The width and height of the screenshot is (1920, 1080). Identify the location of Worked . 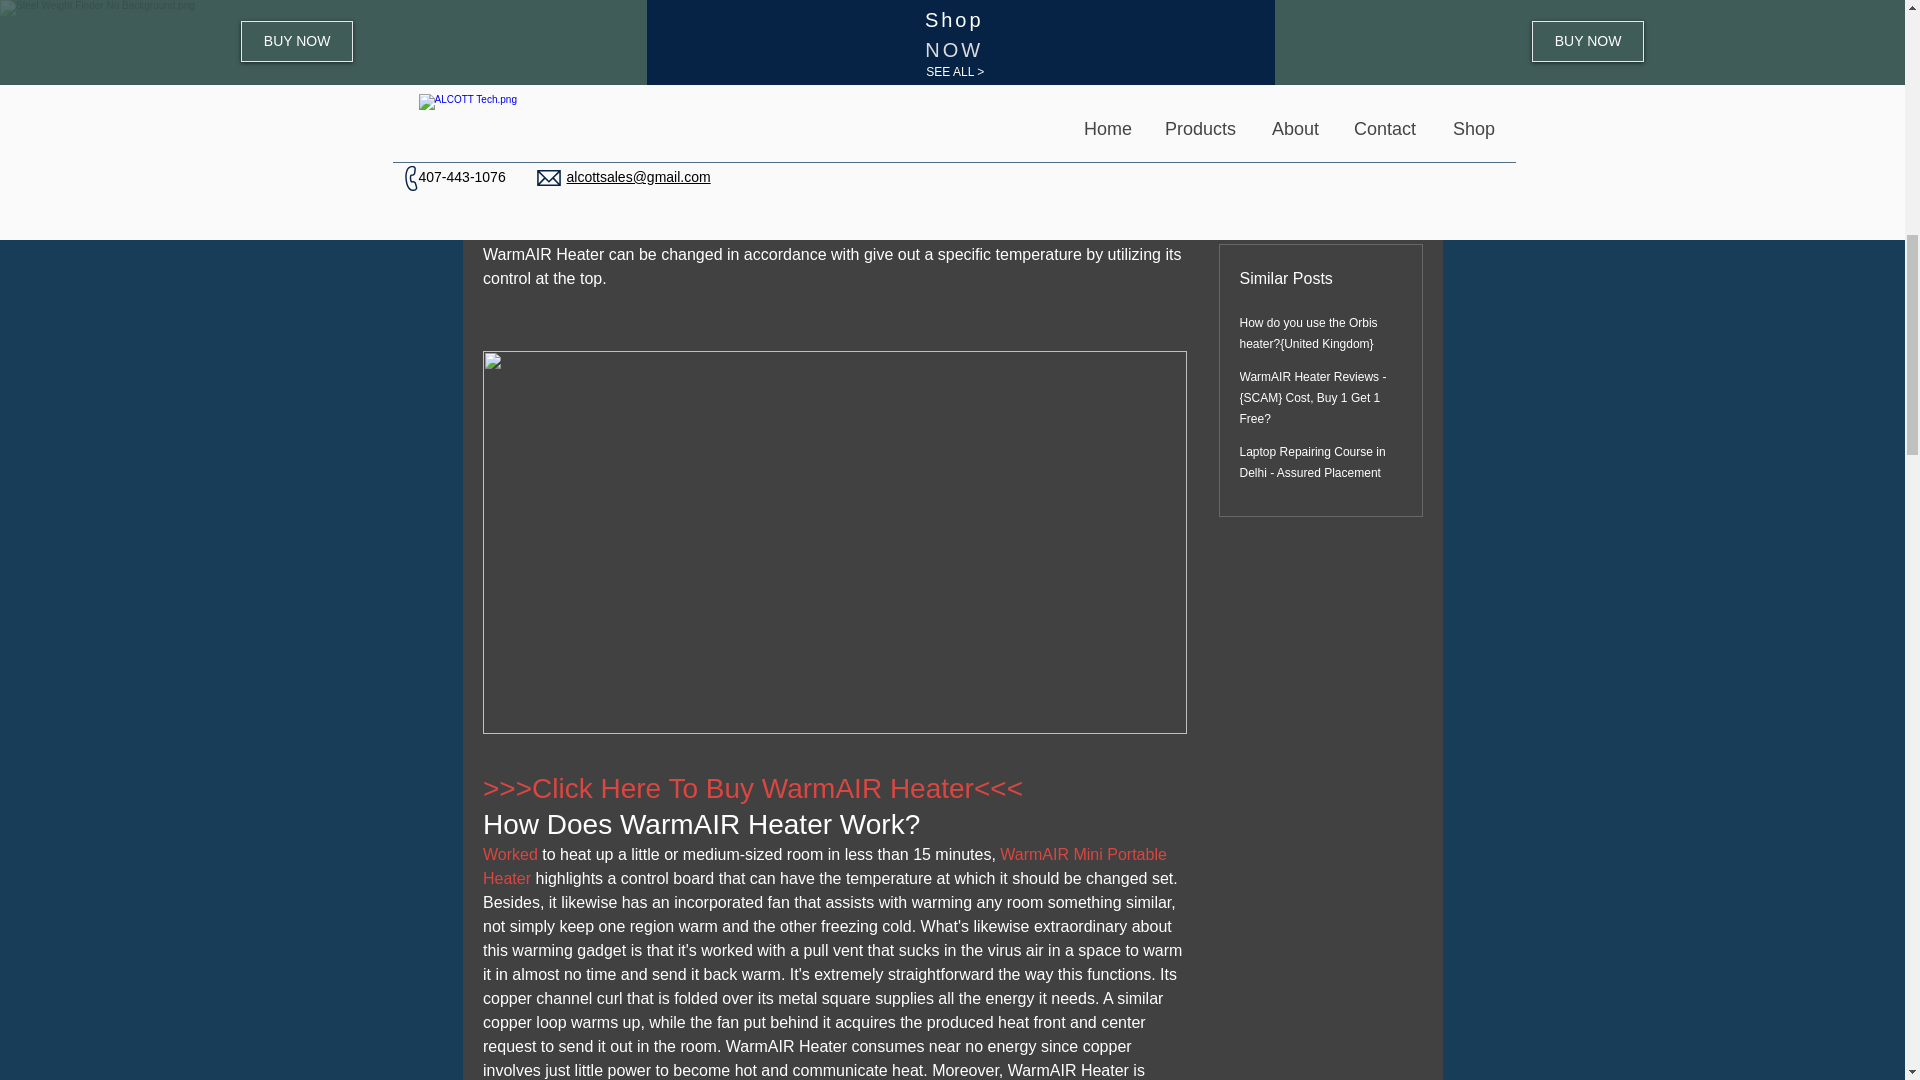
(511, 854).